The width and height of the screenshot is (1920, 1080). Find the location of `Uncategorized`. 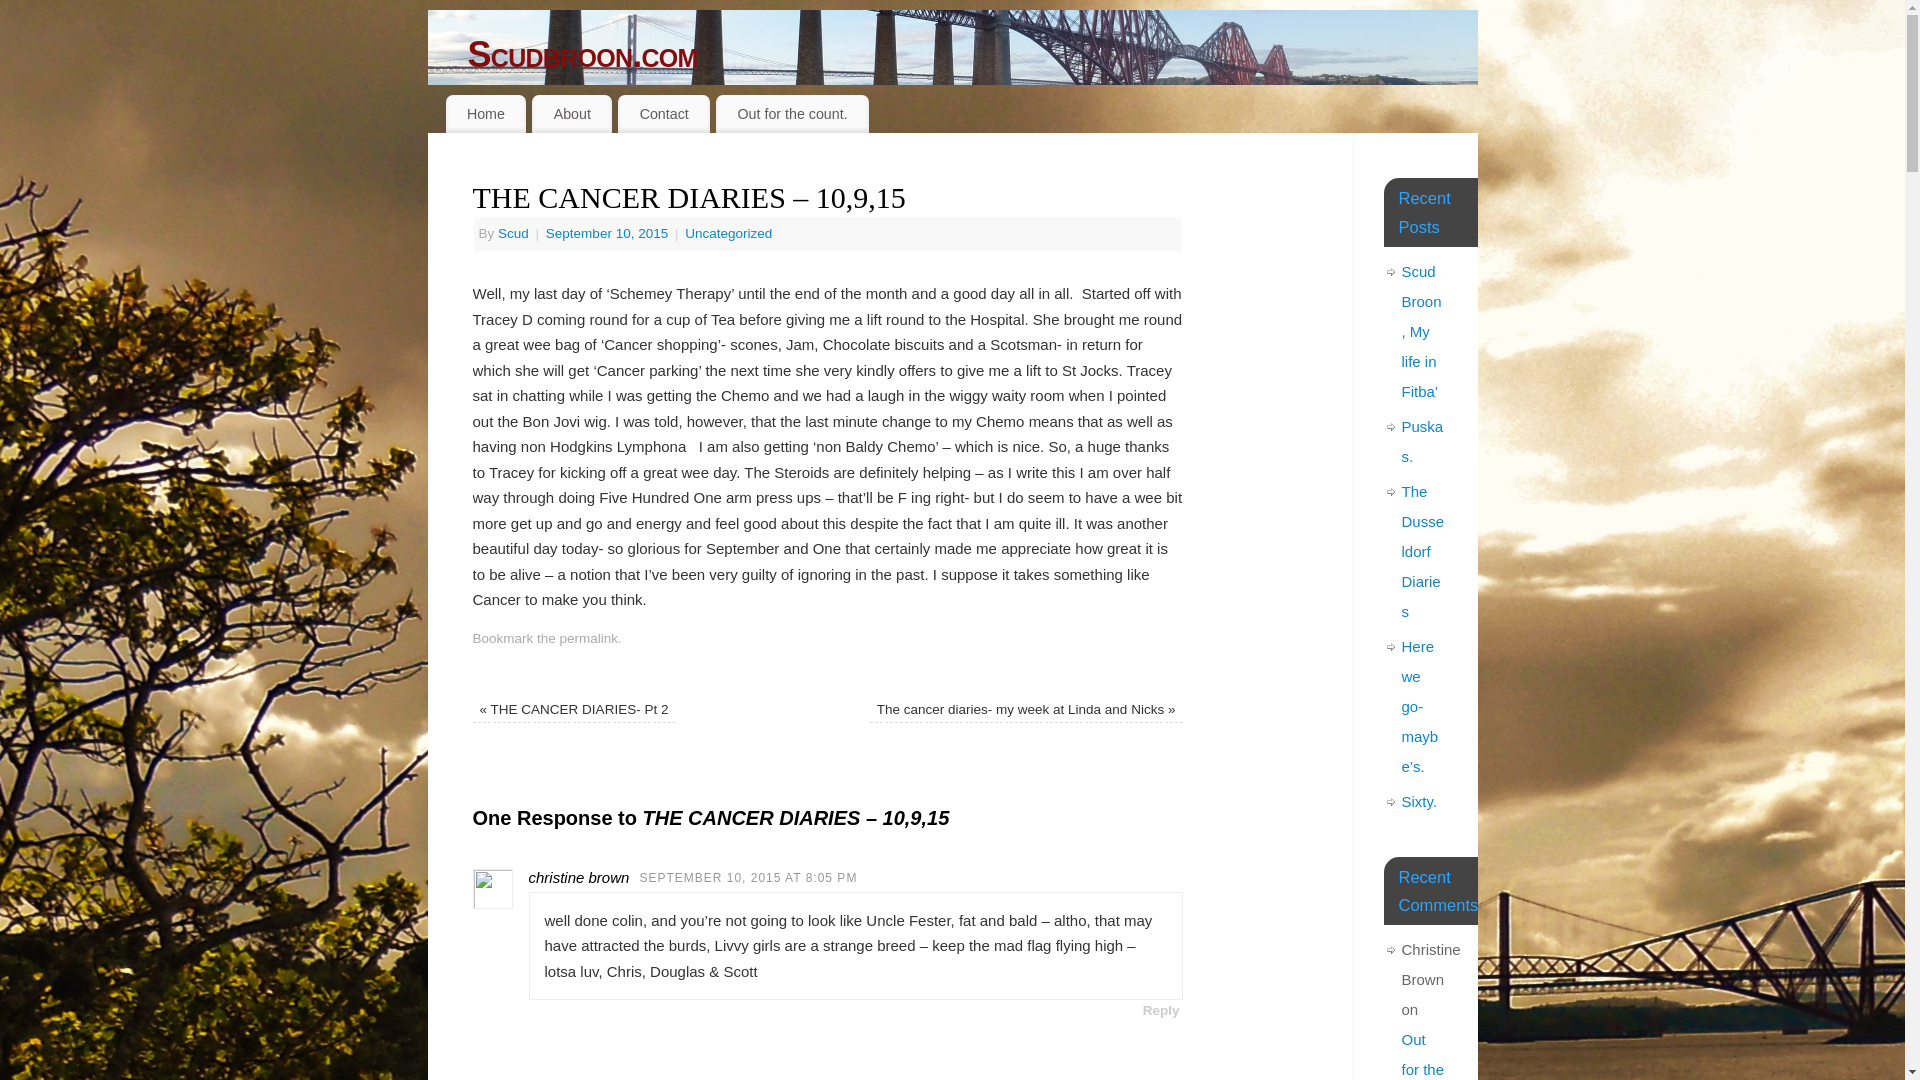

Uncategorized is located at coordinates (728, 232).